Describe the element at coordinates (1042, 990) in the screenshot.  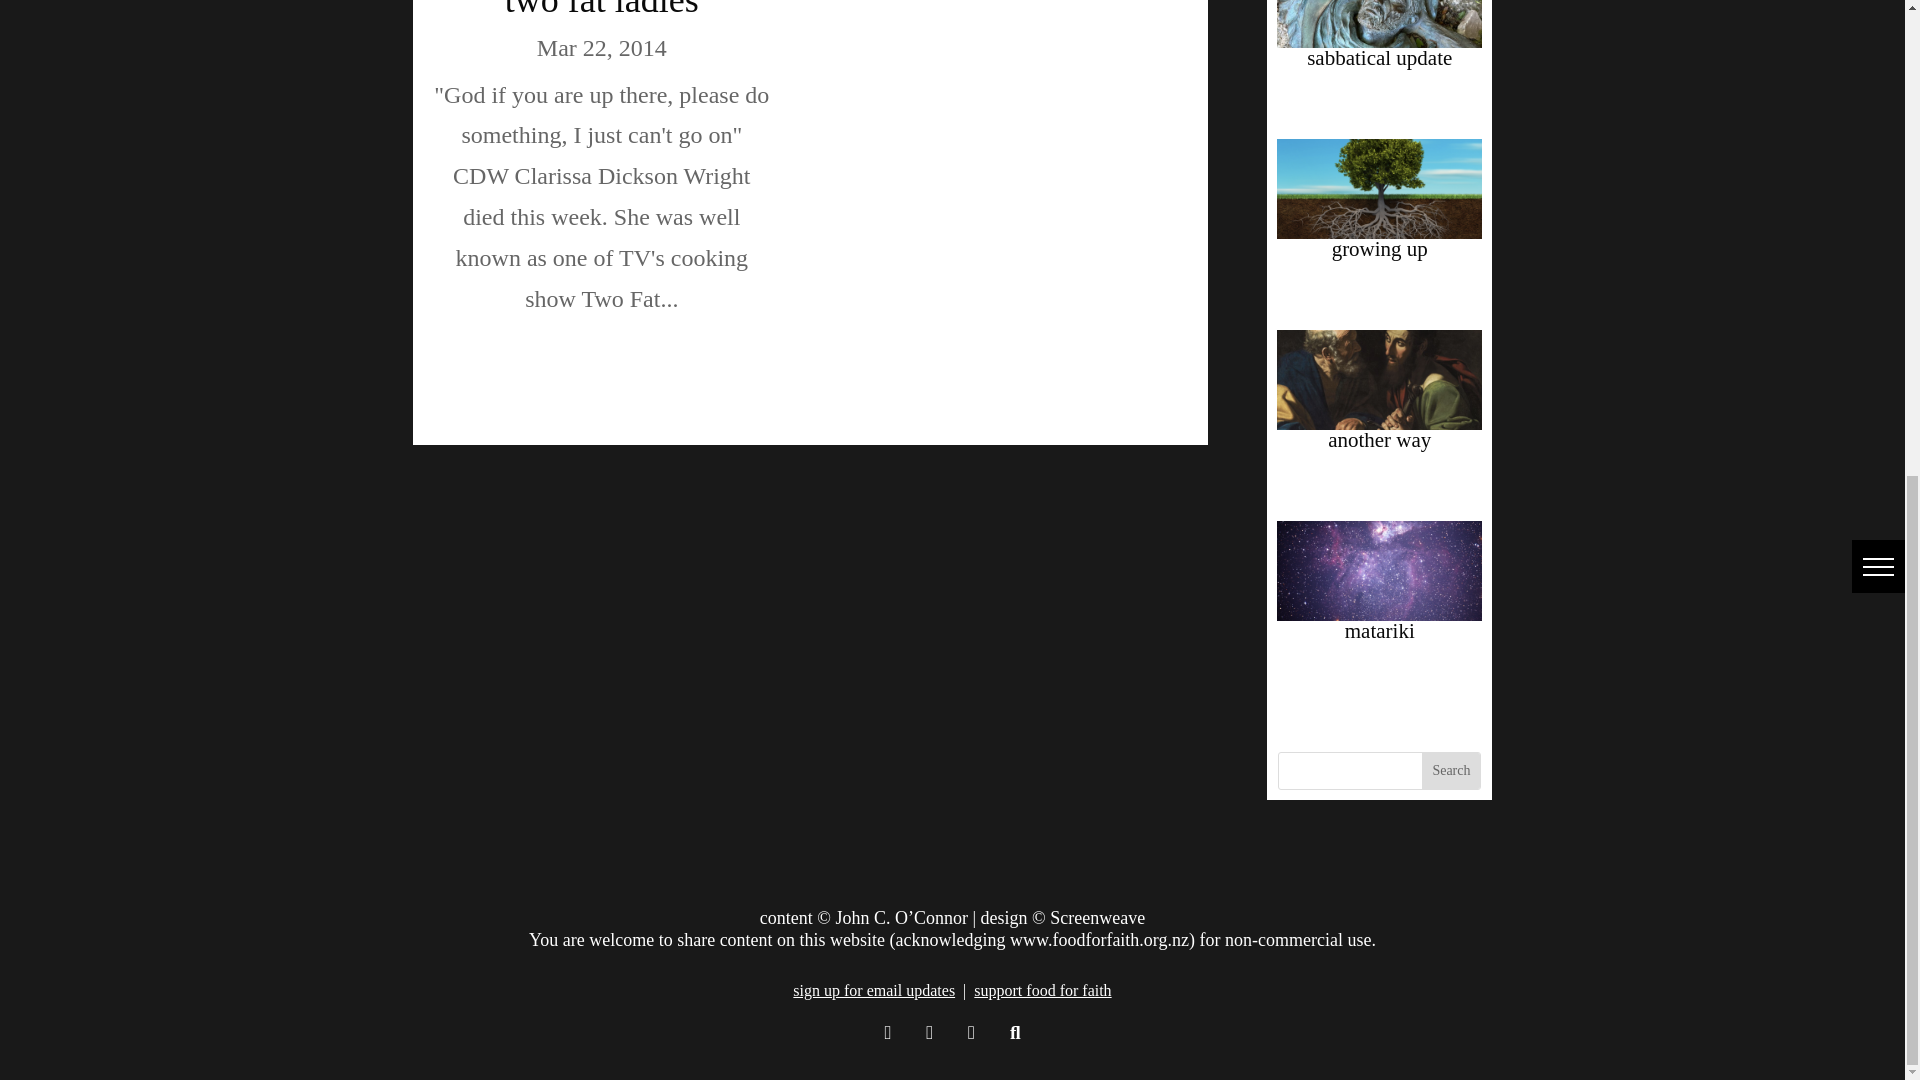
I see `support food for faith` at that location.